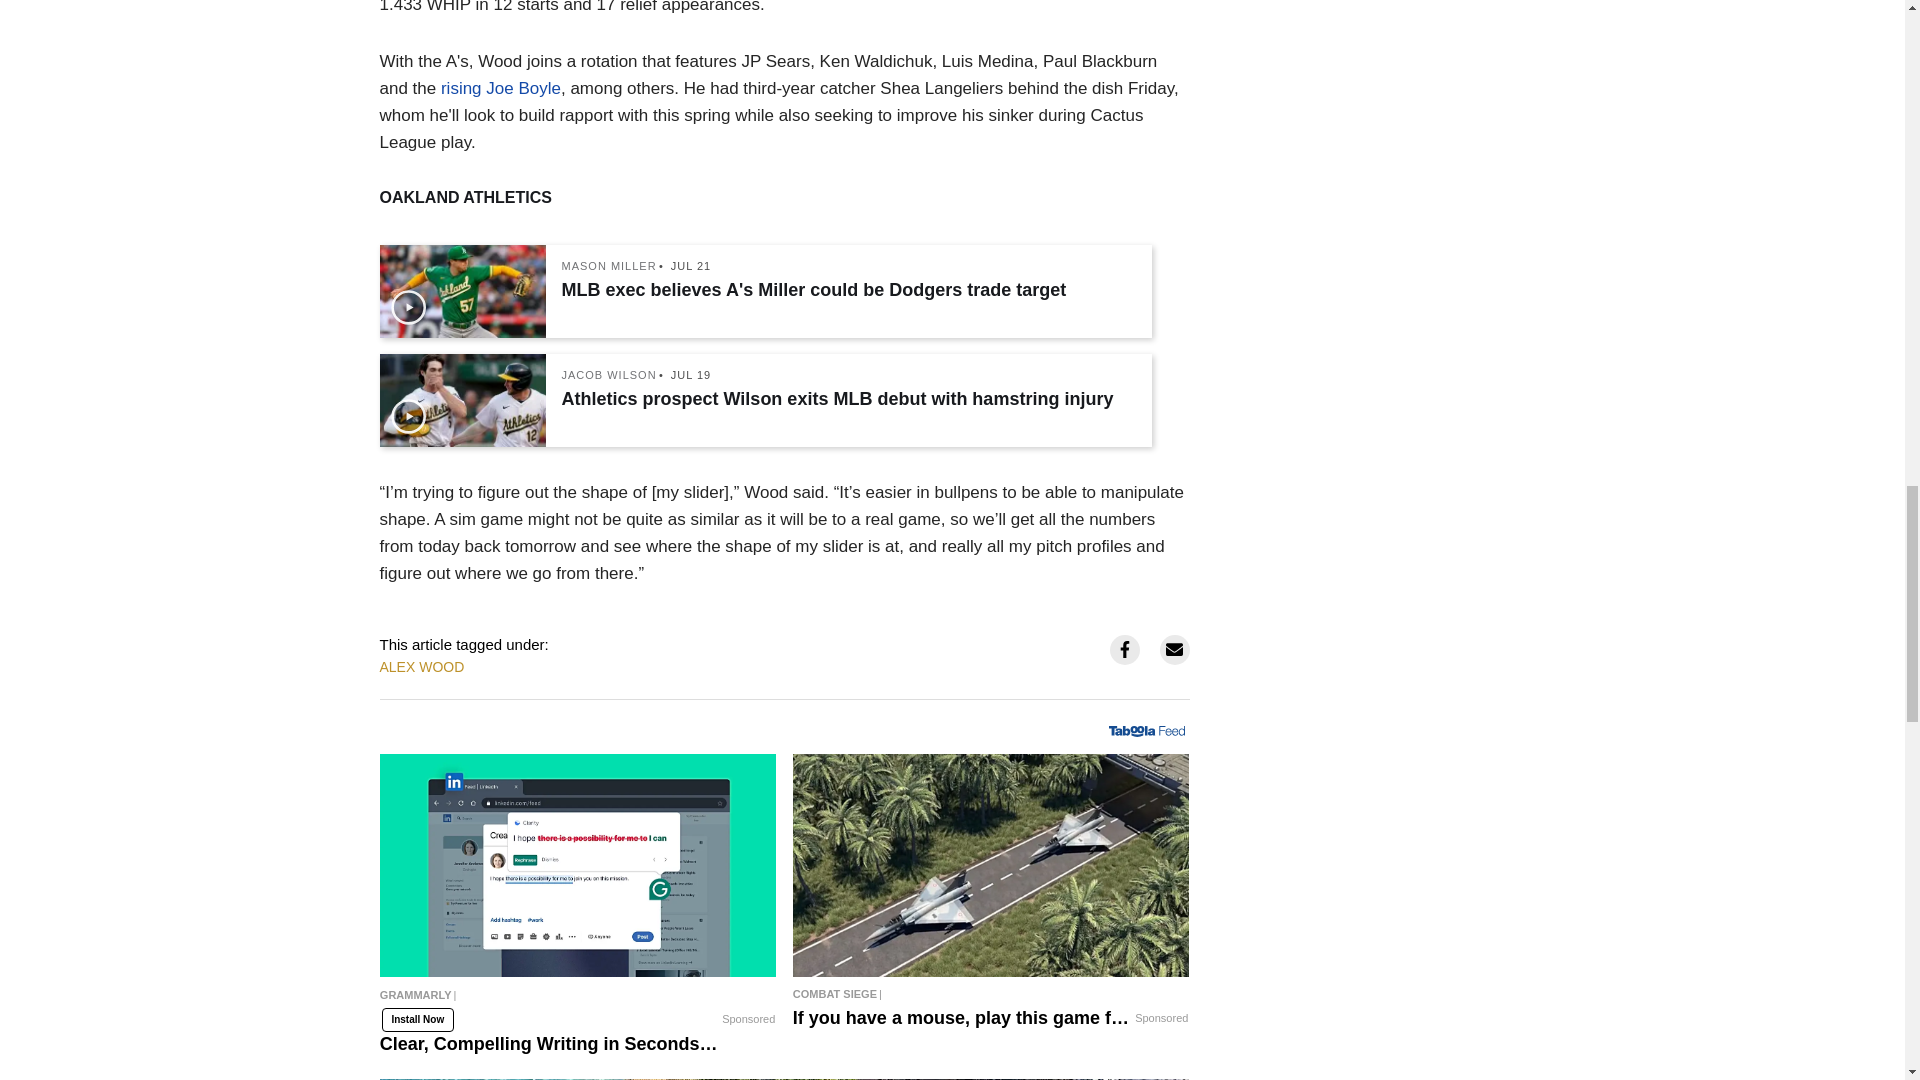 This screenshot has height=1080, width=1920. What do you see at coordinates (500, 88) in the screenshot?
I see `rising Joe Boyle` at bounding box center [500, 88].